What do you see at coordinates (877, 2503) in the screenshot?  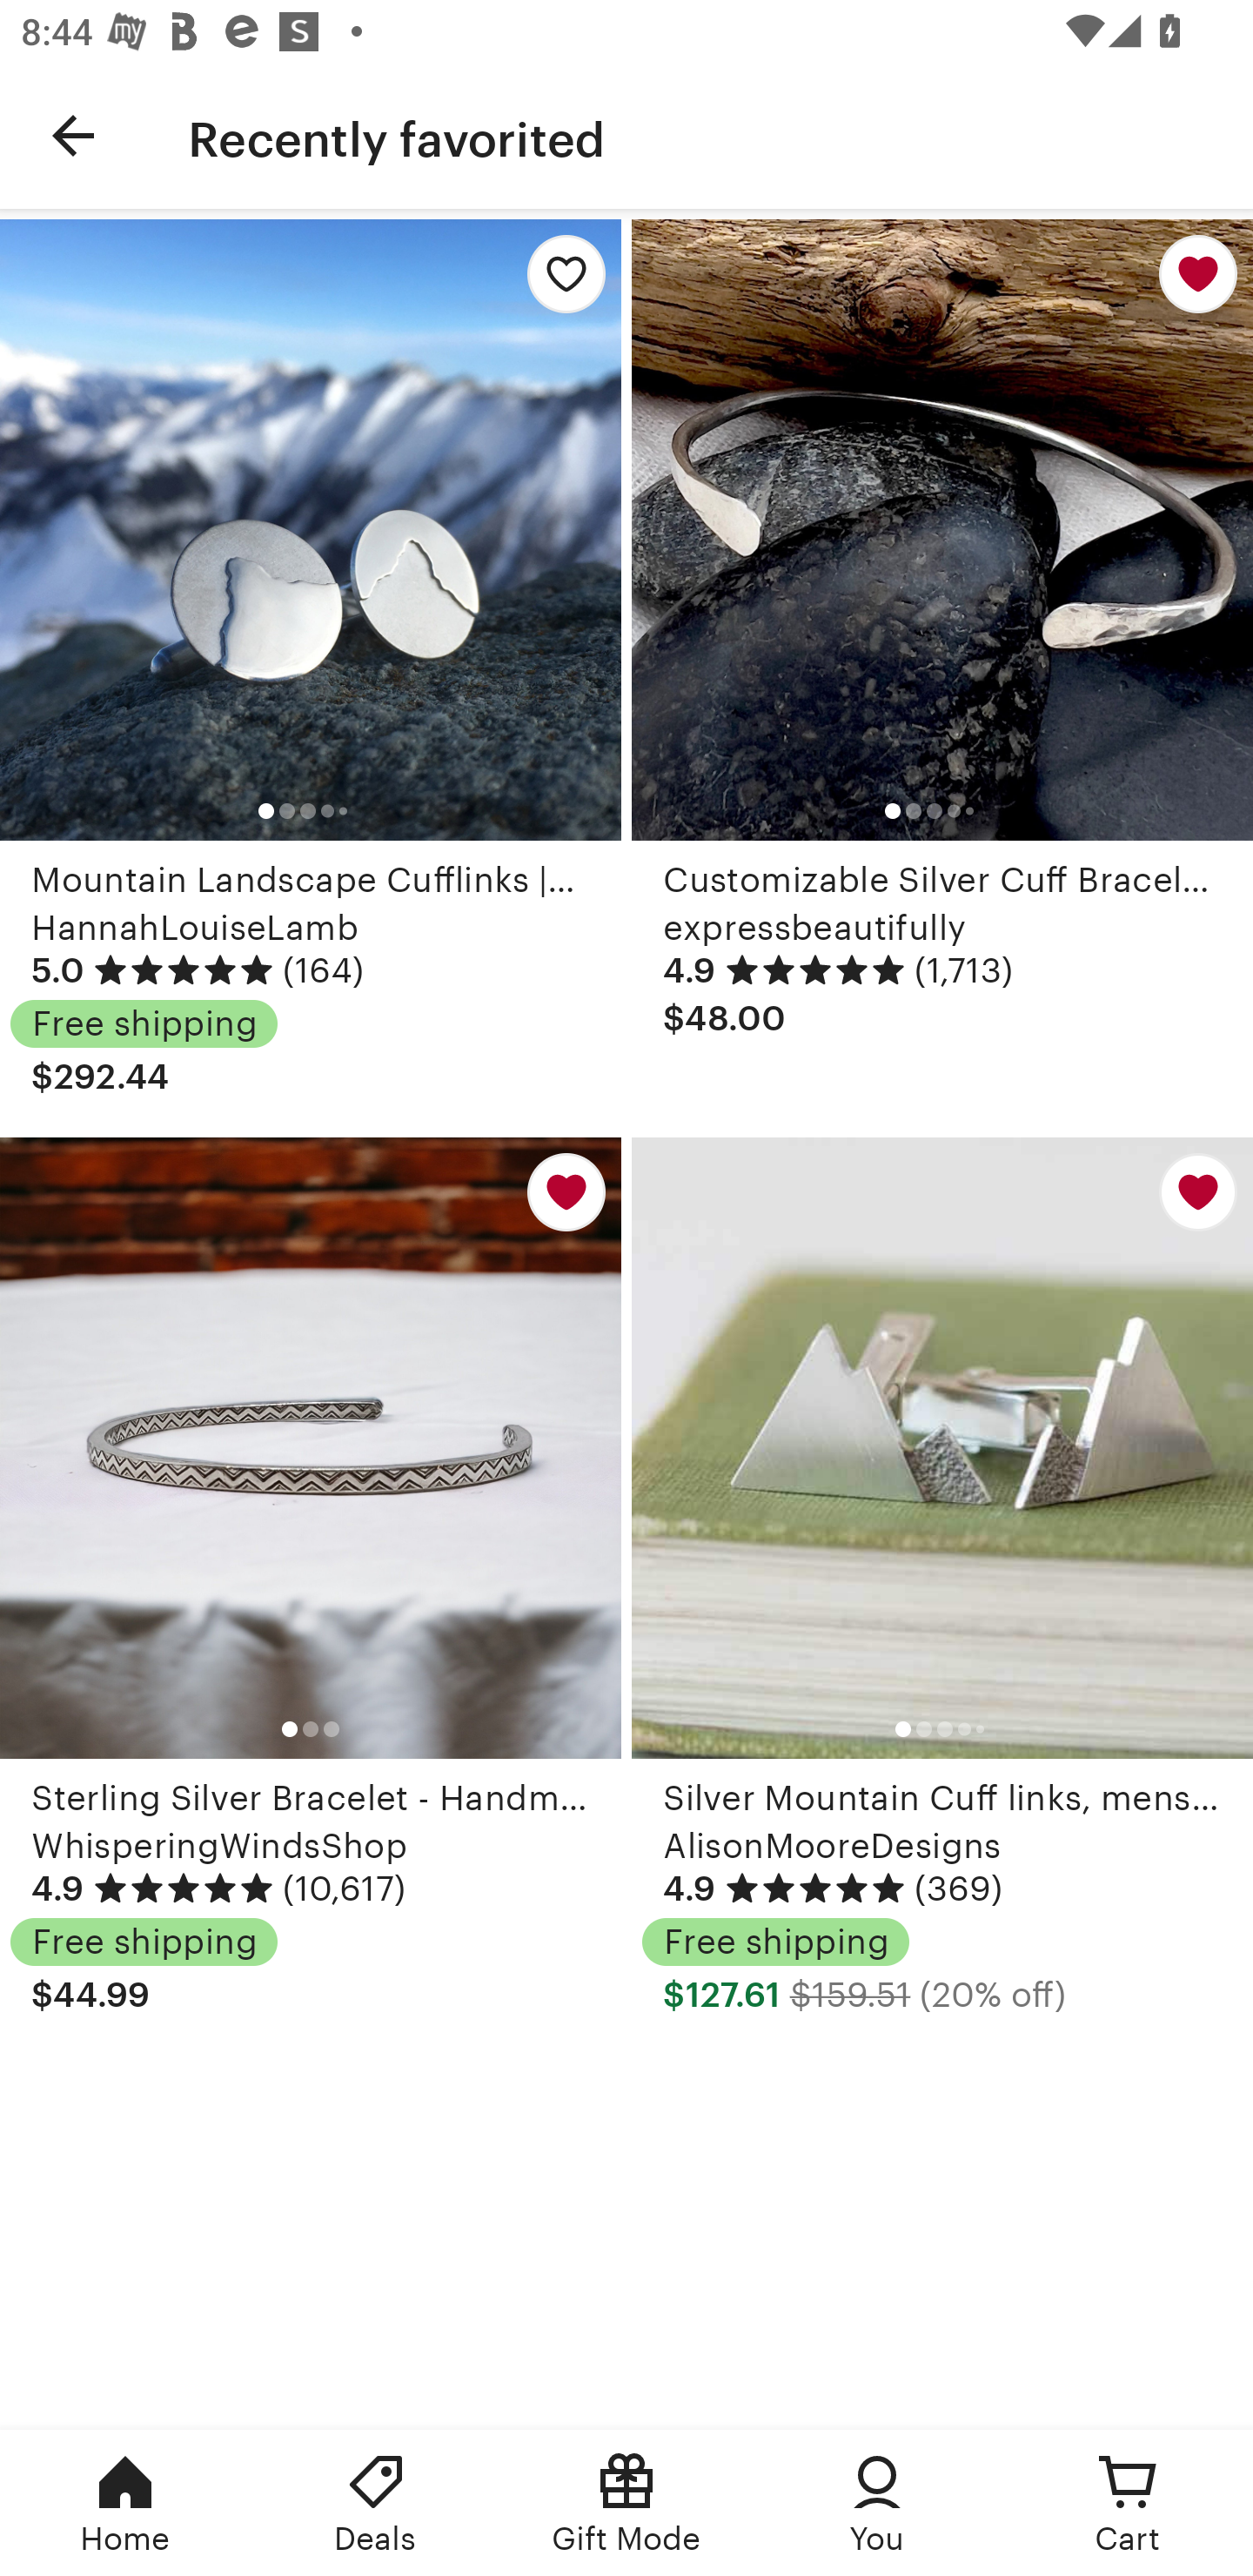 I see `You` at bounding box center [877, 2503].